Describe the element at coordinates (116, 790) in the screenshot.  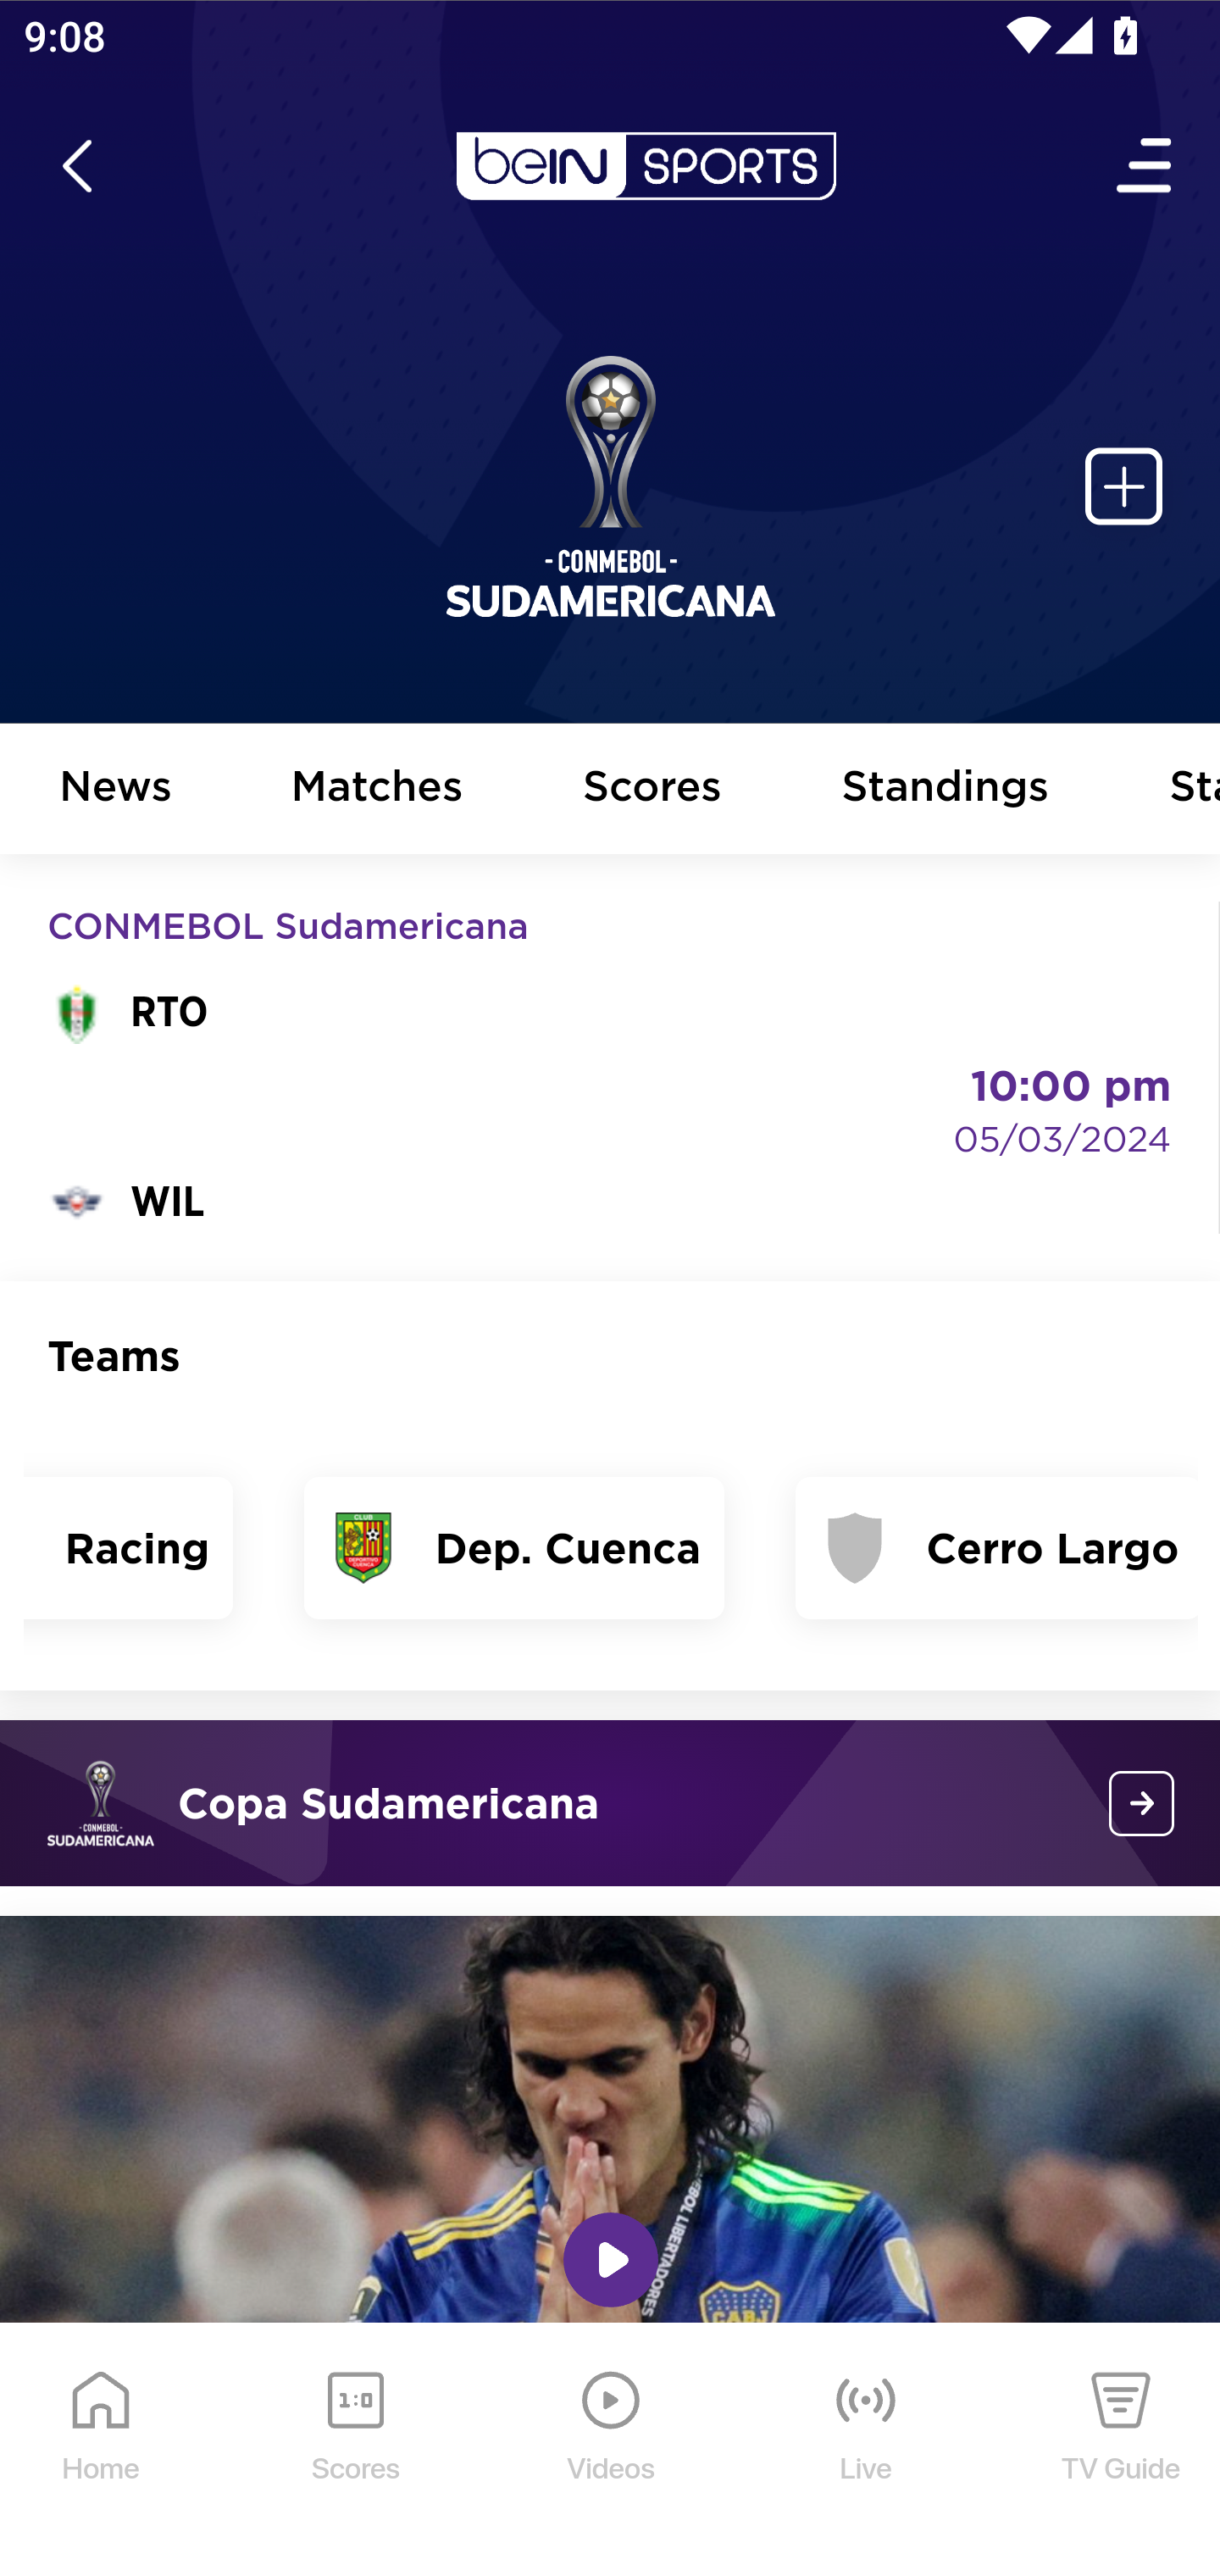
I see `News` at that location.